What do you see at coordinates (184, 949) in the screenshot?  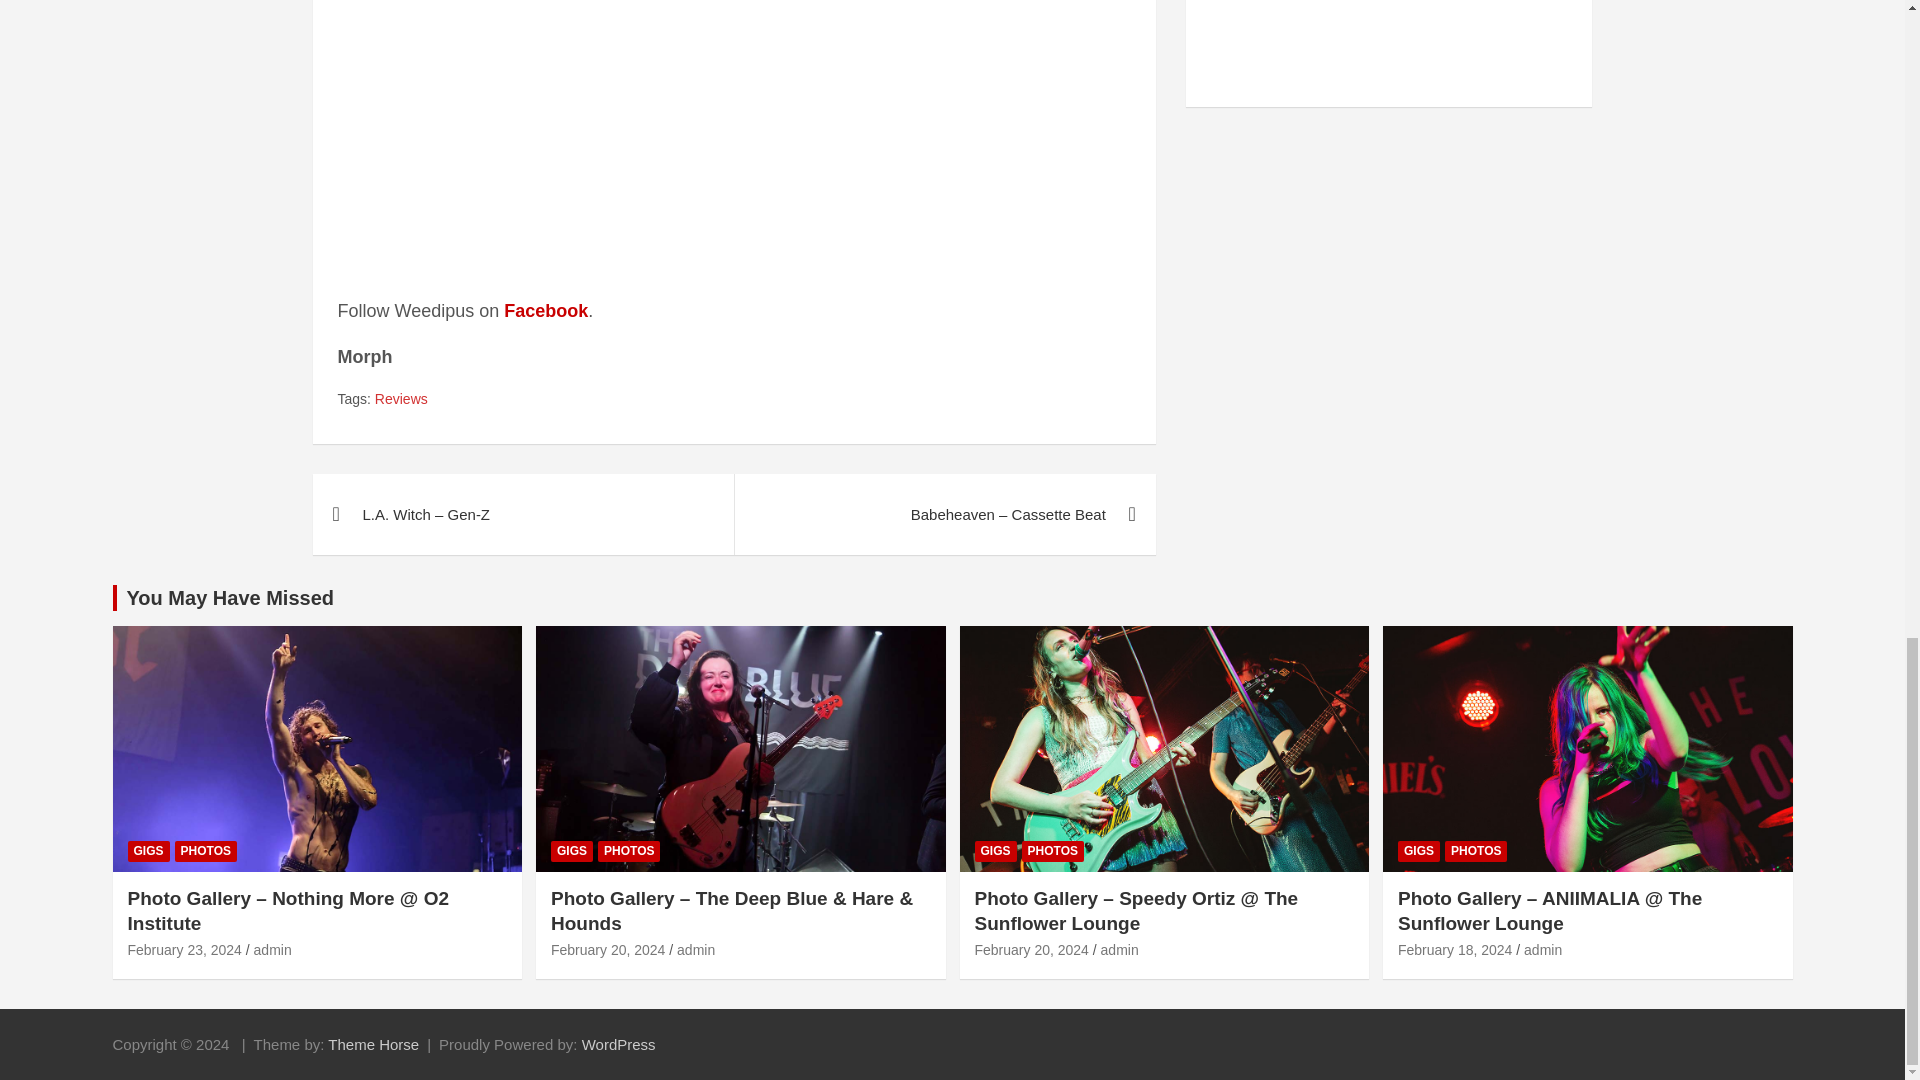 I see `February 23, 2024` at bounding box center [184, 949].